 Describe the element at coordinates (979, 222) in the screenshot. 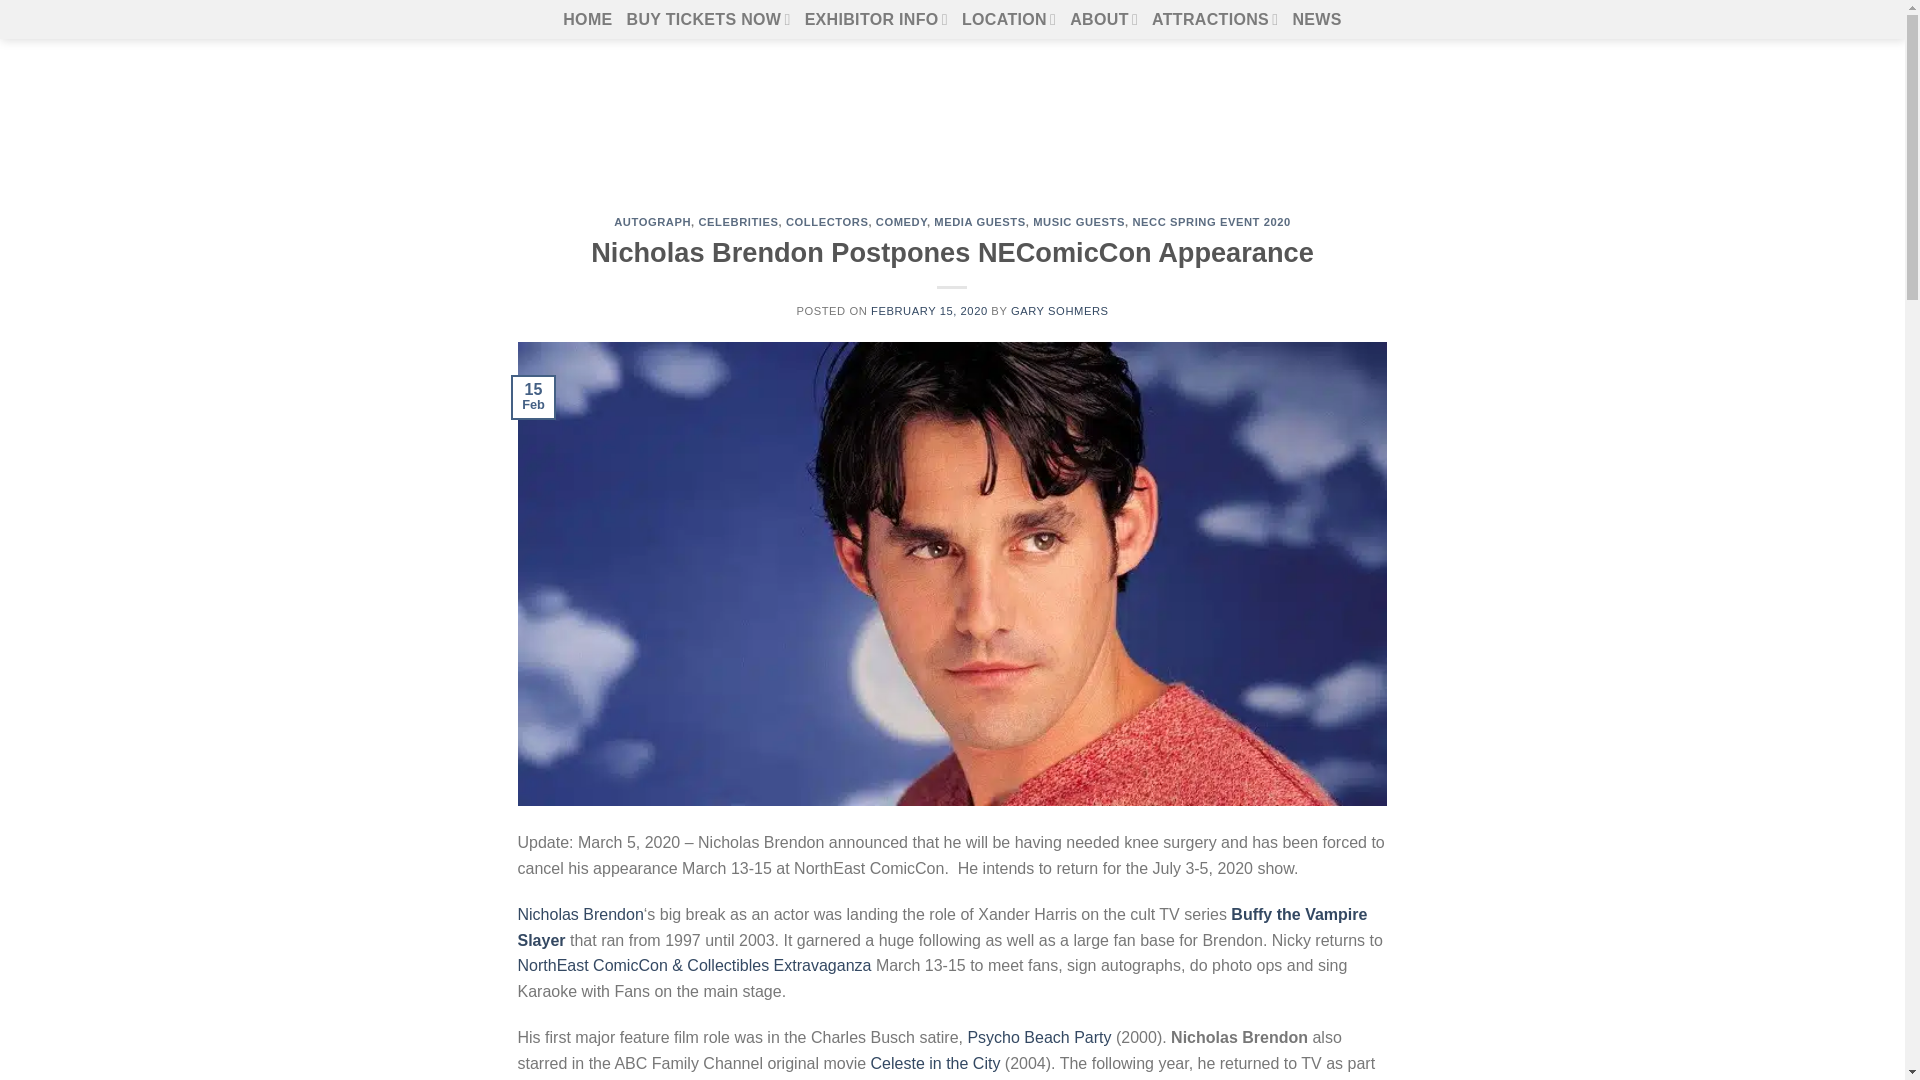

I see `MEDIA GUESTS` at that location.